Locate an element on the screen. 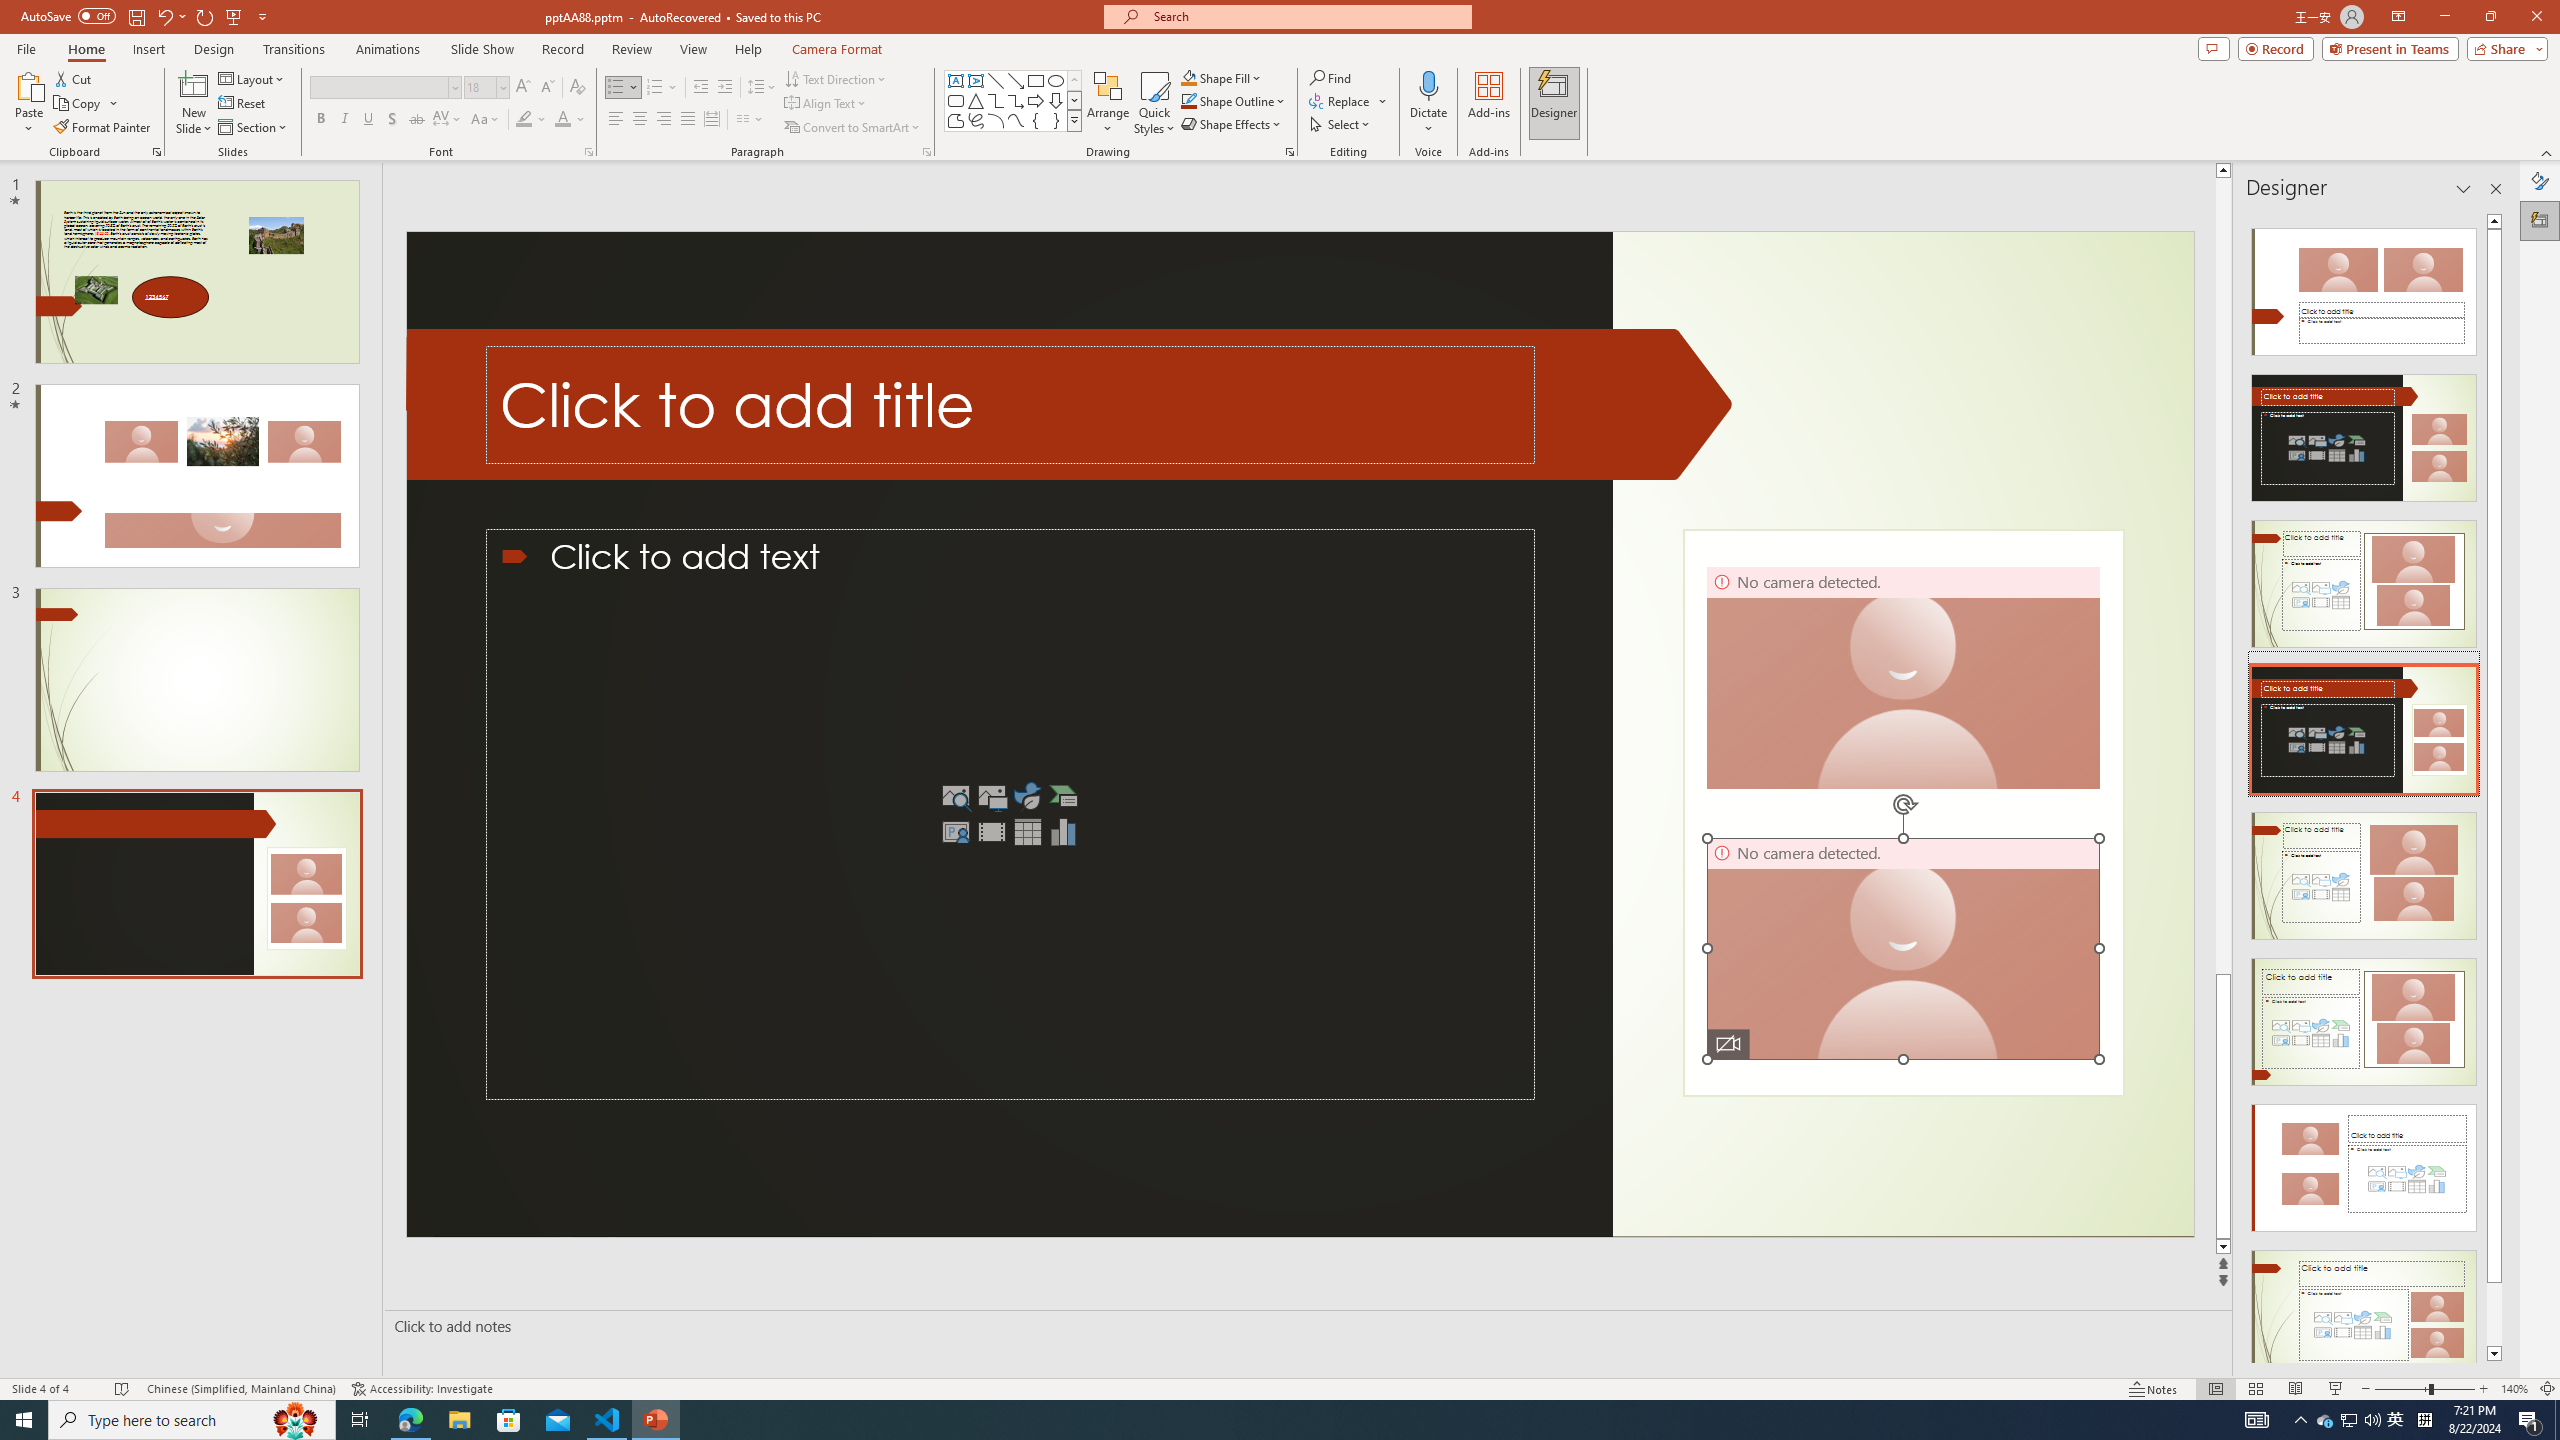 This screenshot has height=1440, width=2560. Distributed is located at coordinates (711, 120).